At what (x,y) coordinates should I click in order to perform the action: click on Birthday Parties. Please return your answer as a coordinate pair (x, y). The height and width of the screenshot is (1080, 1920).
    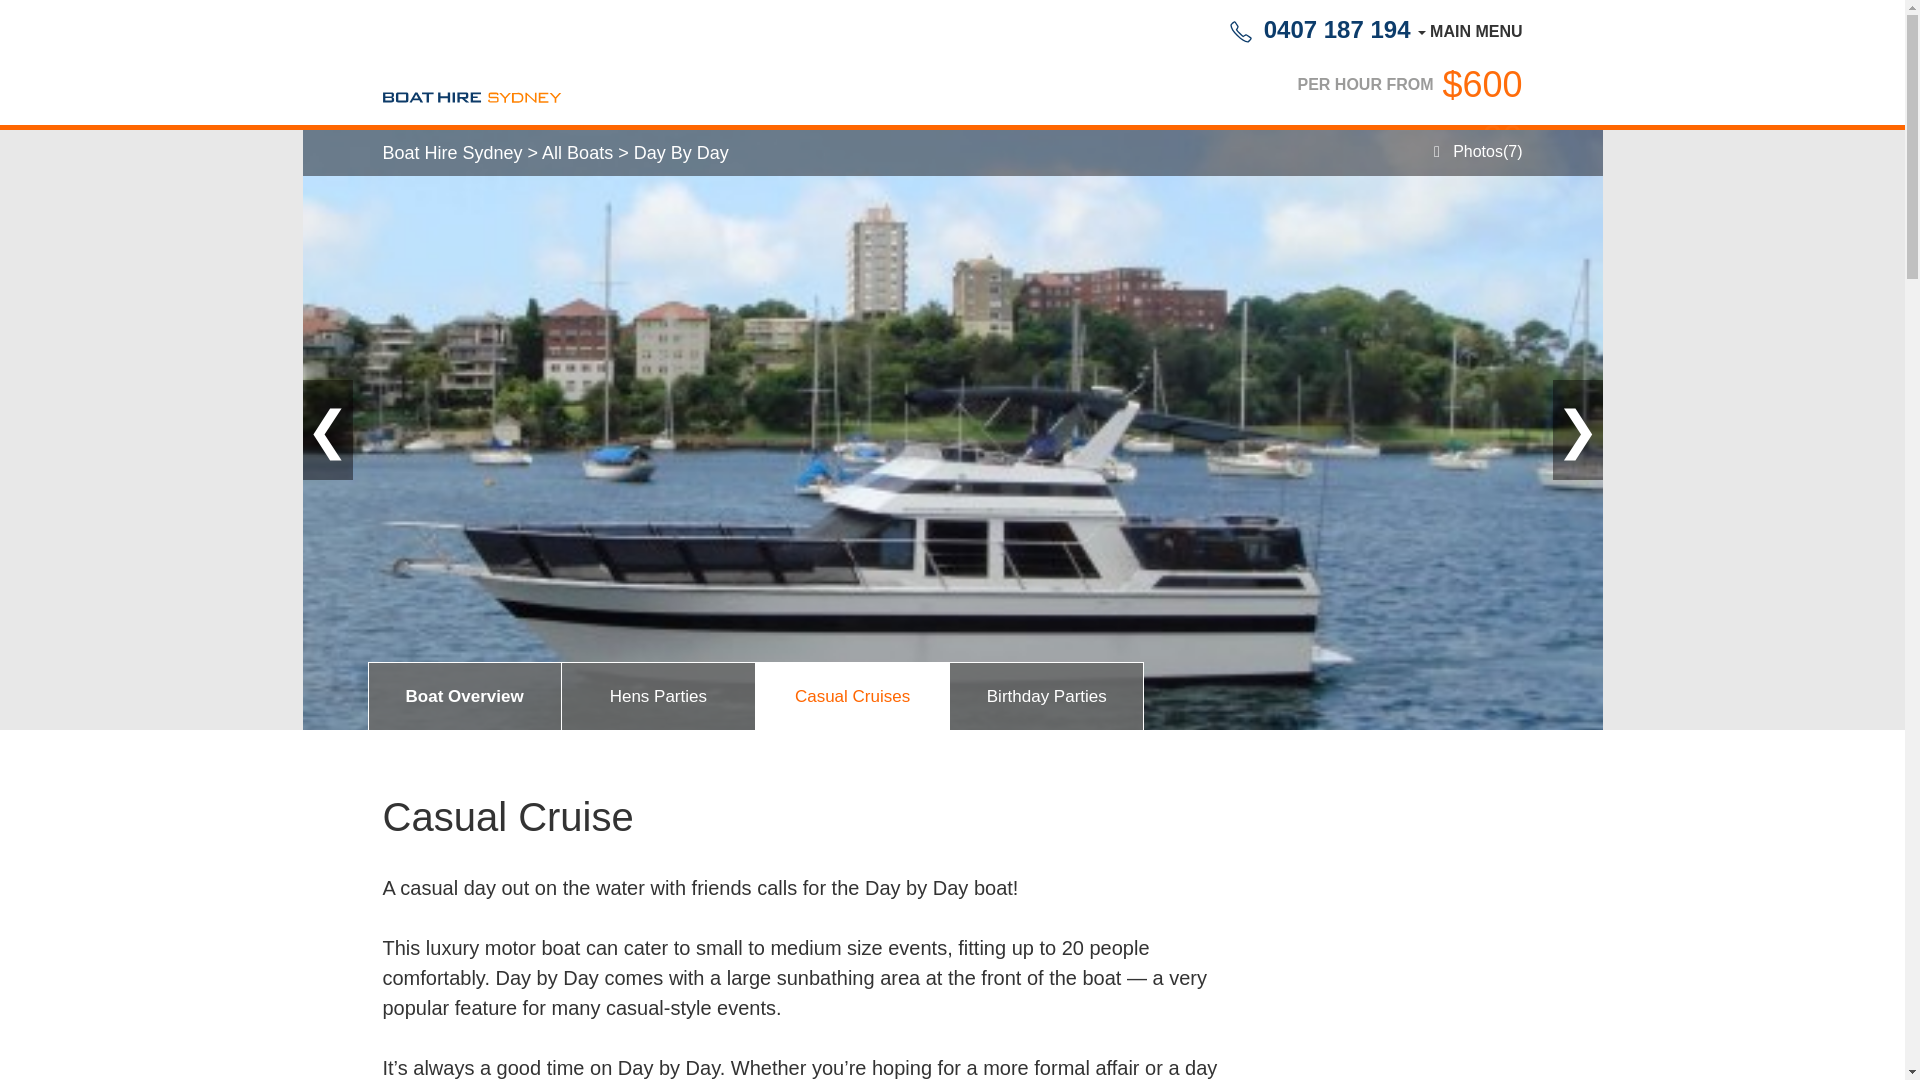
    Looking at the image, I should click on (1046, 697).